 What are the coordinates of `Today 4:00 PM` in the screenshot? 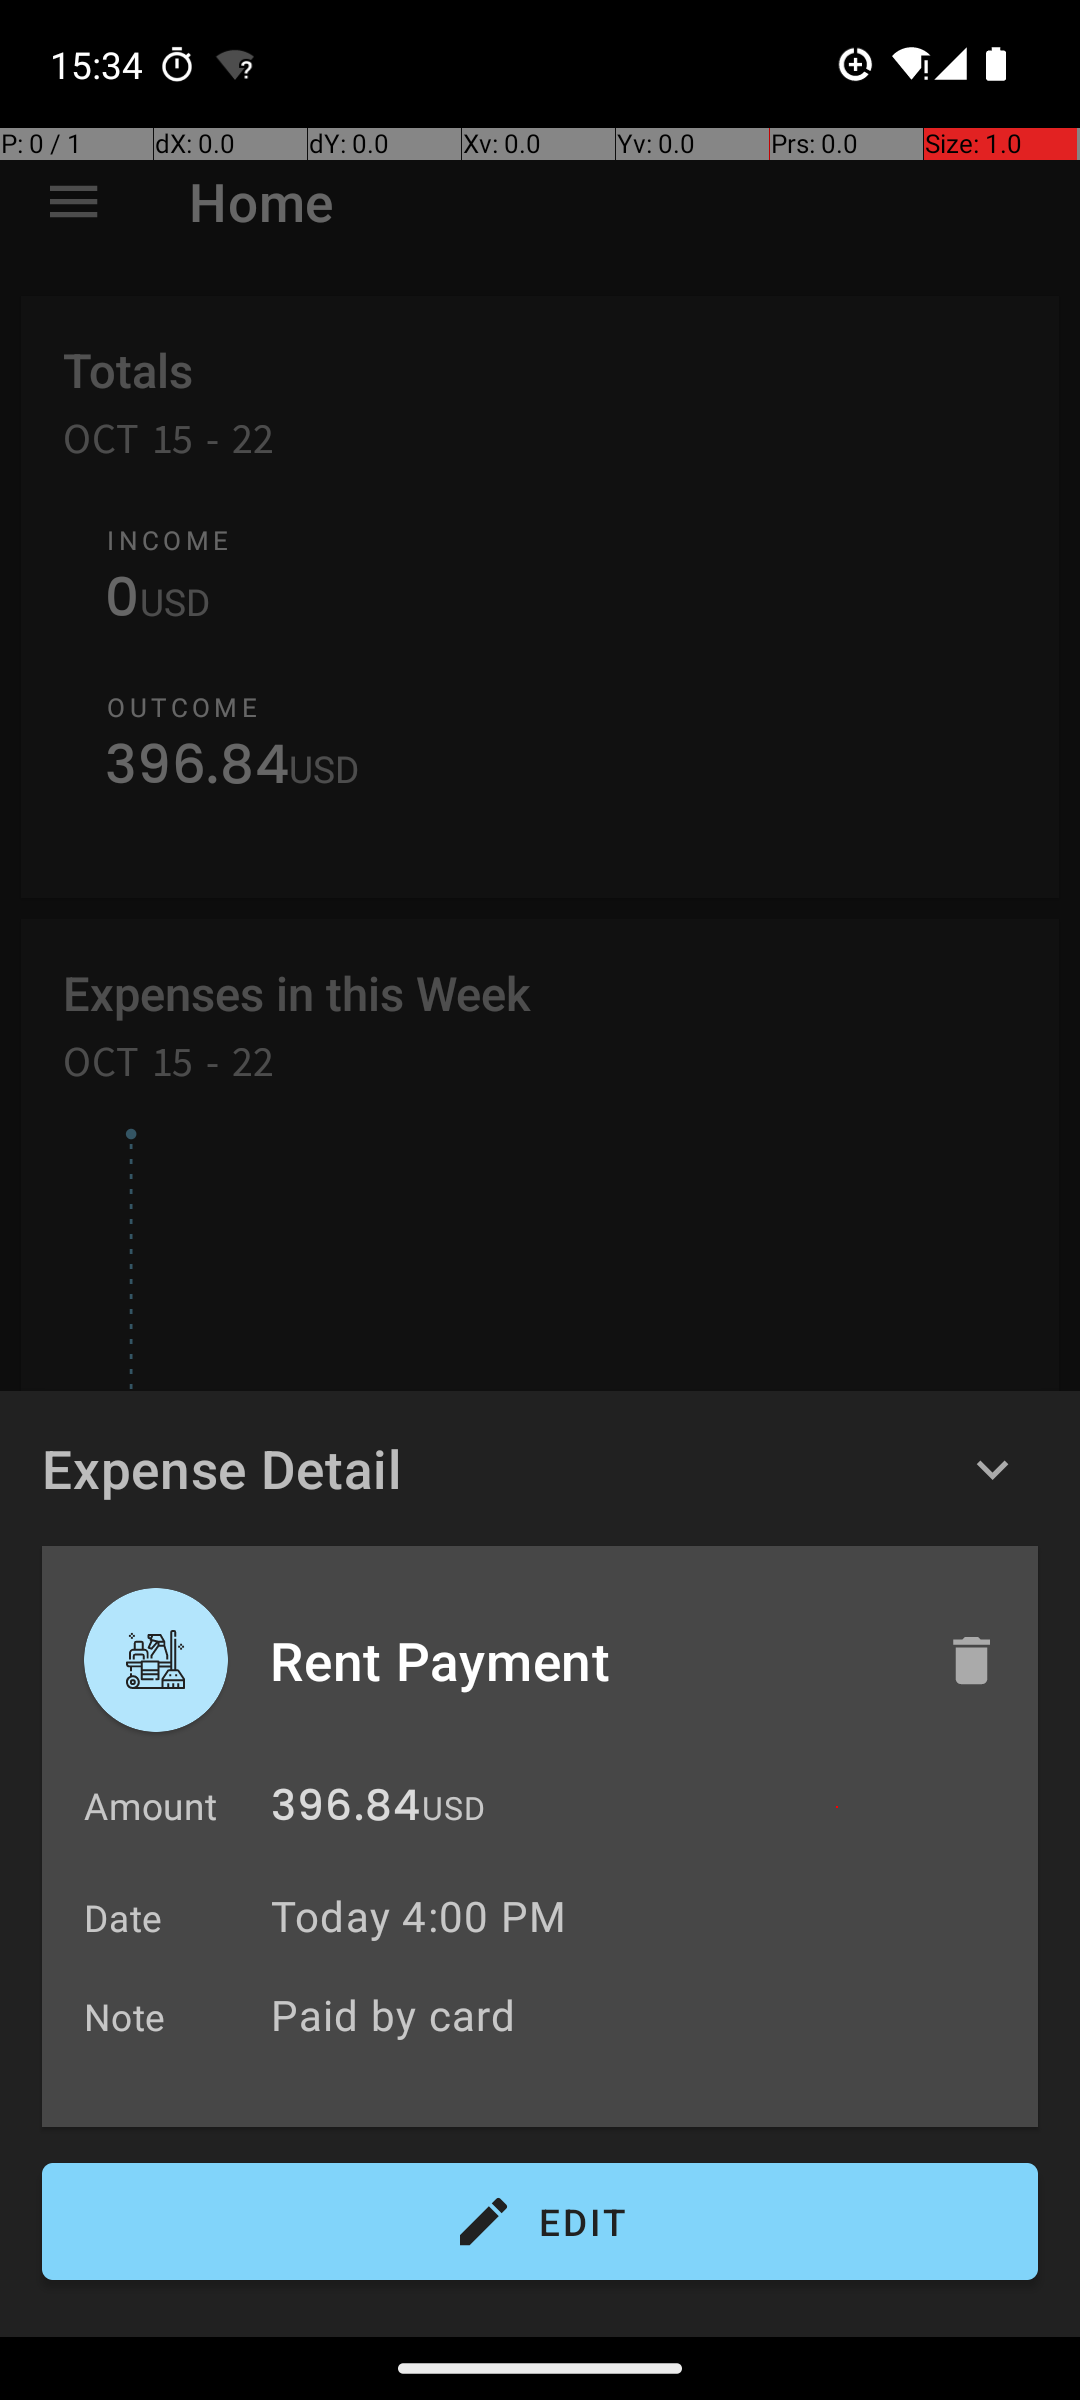 It's located at (418, 1916).